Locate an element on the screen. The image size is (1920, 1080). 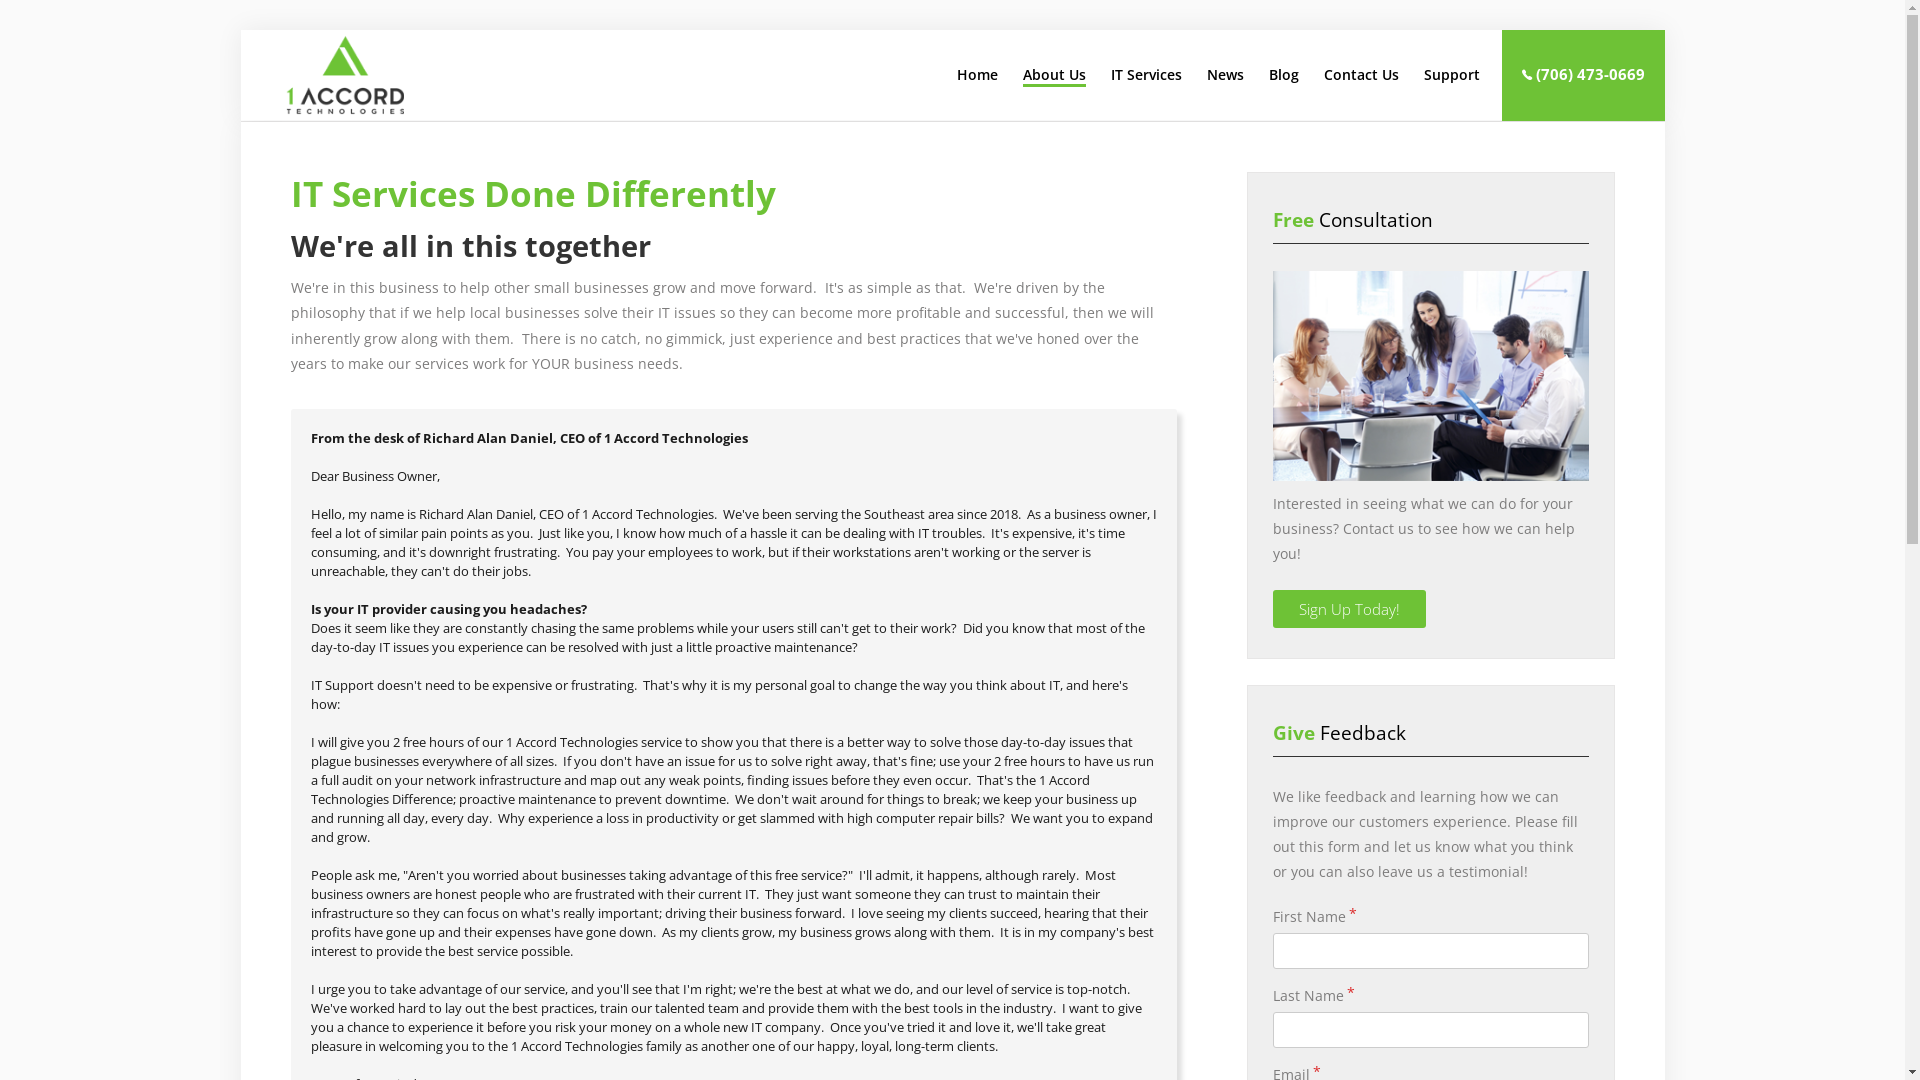
About Us is located at coordinates (1054, 75).